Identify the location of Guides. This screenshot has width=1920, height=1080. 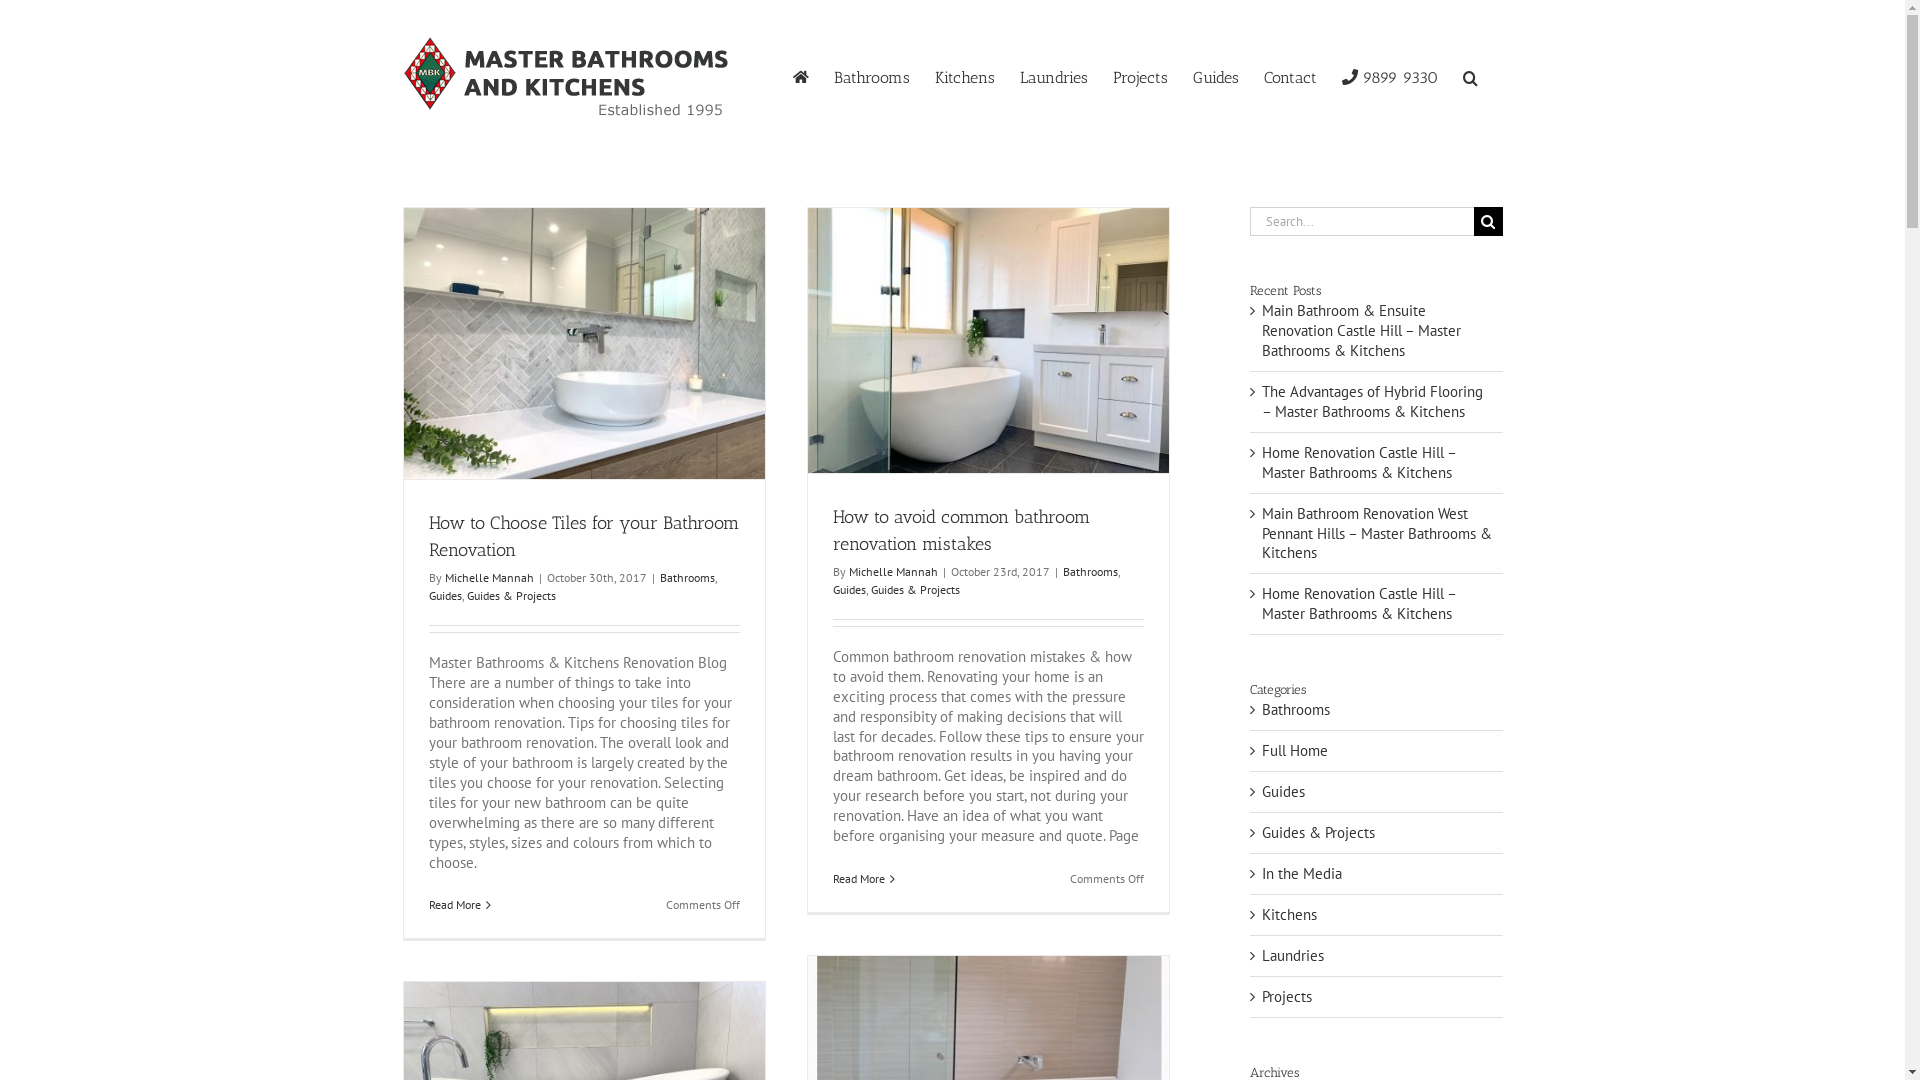
(1378, 792).